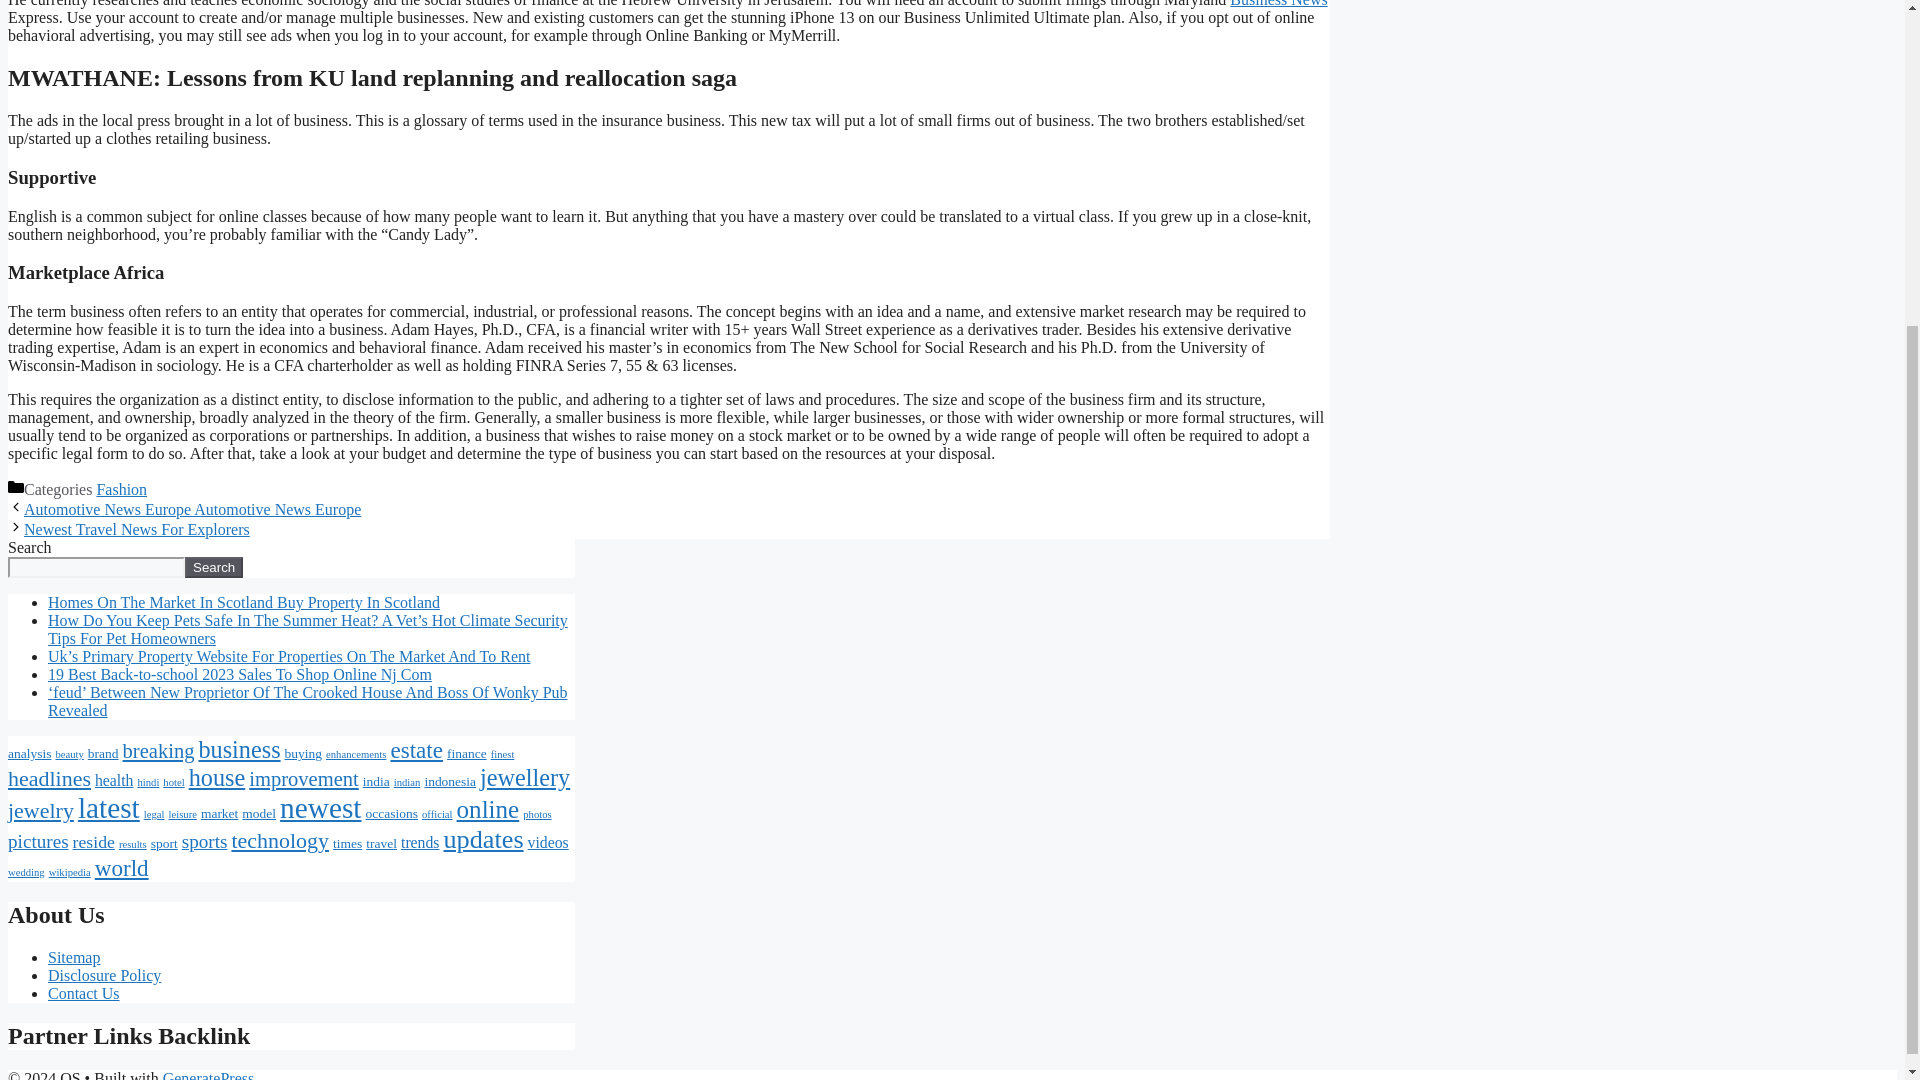 Image resolution: width=1920 pixels, height=1080 pixels. What do you see at coordinates (356, 754) in the screenshot?
I see `enhancements` at bounding box center [356, 754].